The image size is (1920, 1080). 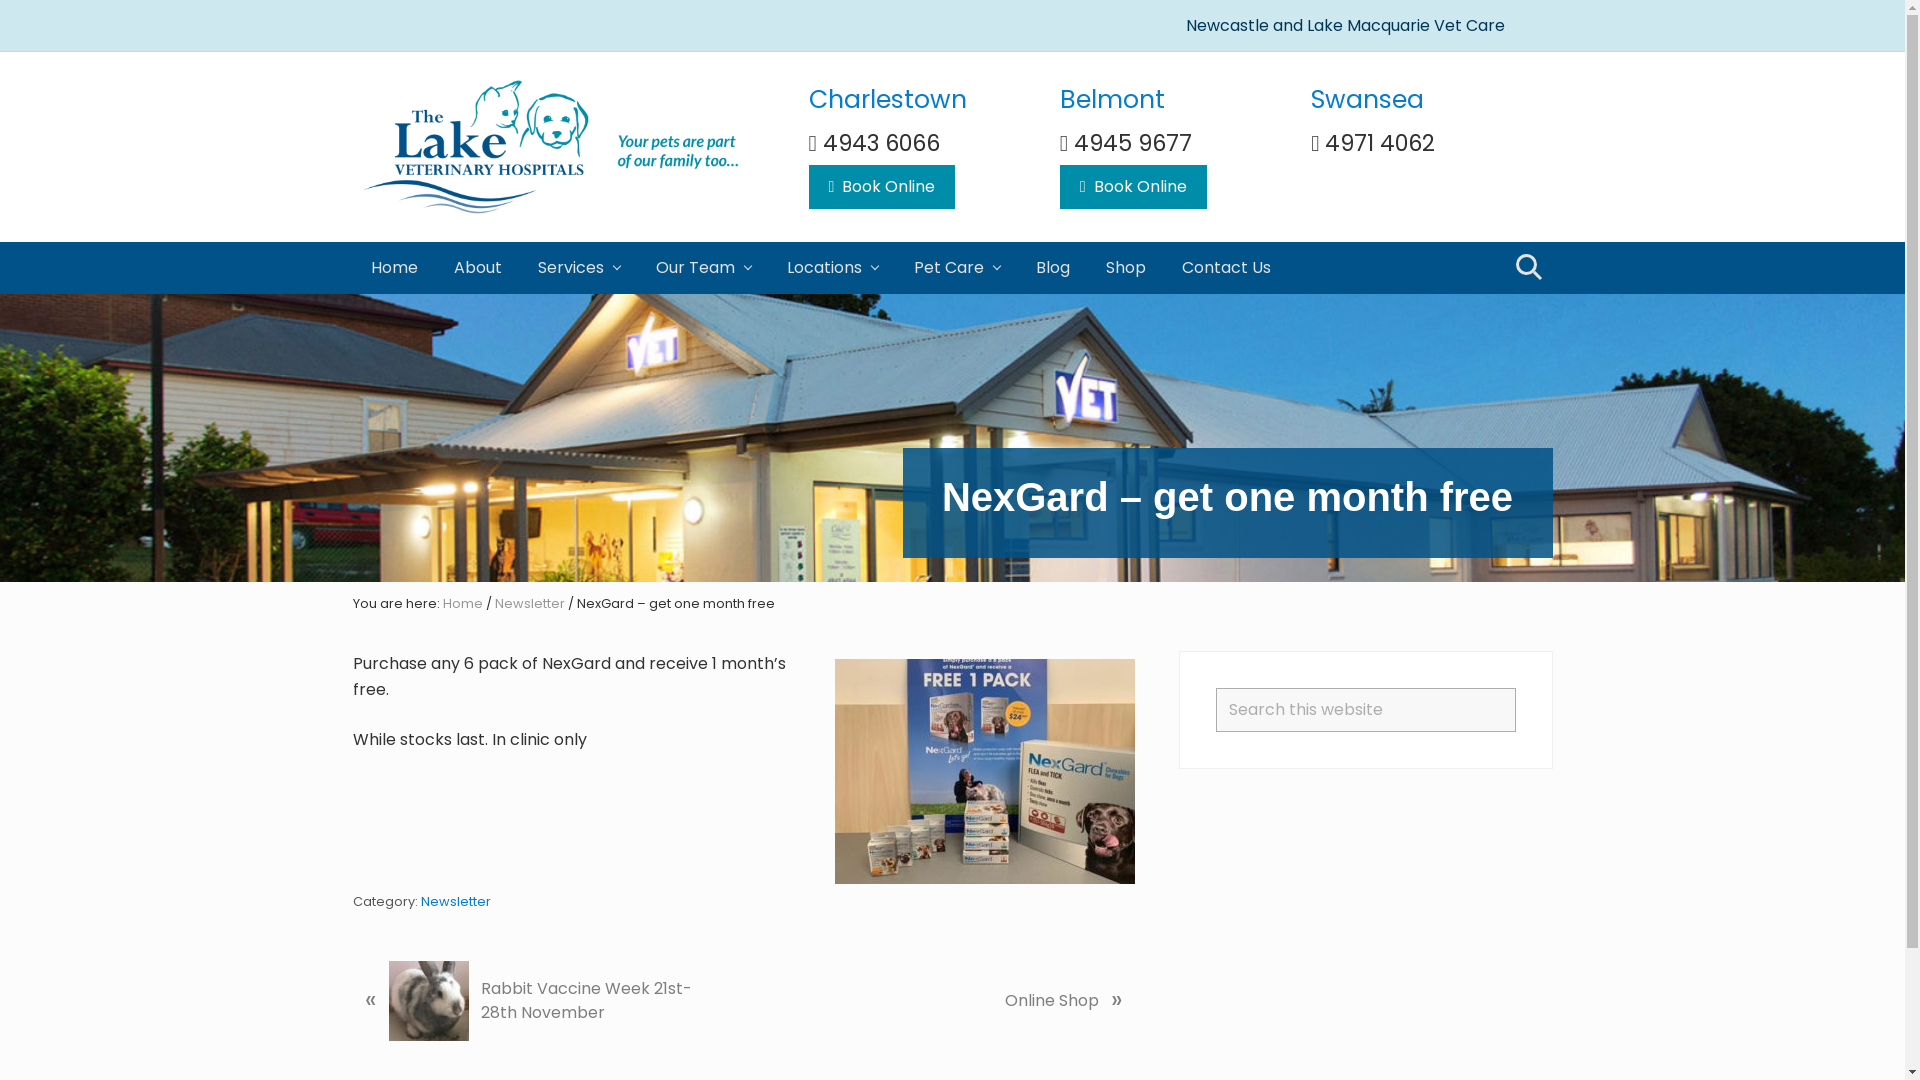 What do you see at coordinates (462, 604) in the screenshot?
I see `Home` at bounding box center [462, 604].